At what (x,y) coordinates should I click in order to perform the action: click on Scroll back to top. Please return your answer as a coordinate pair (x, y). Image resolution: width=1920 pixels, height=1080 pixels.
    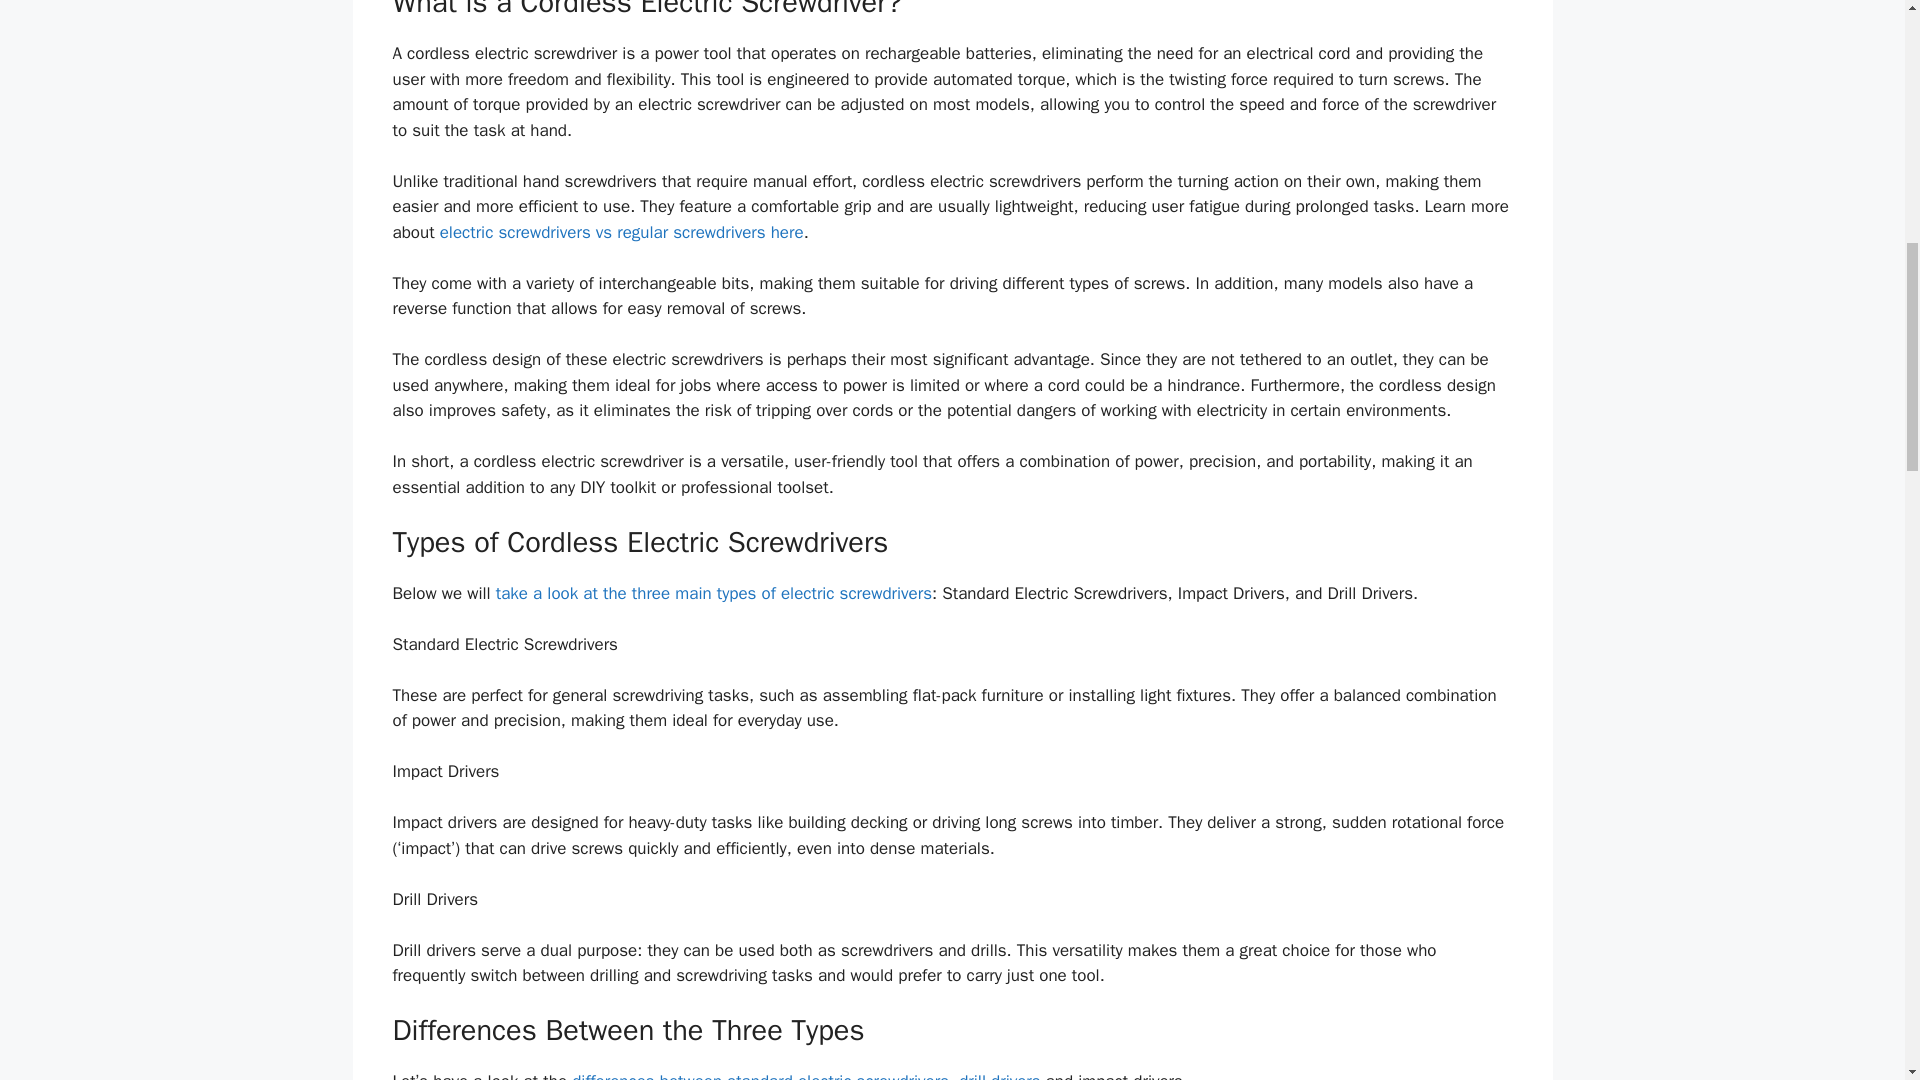
    Looking at the image, I should click on (1855, 949).